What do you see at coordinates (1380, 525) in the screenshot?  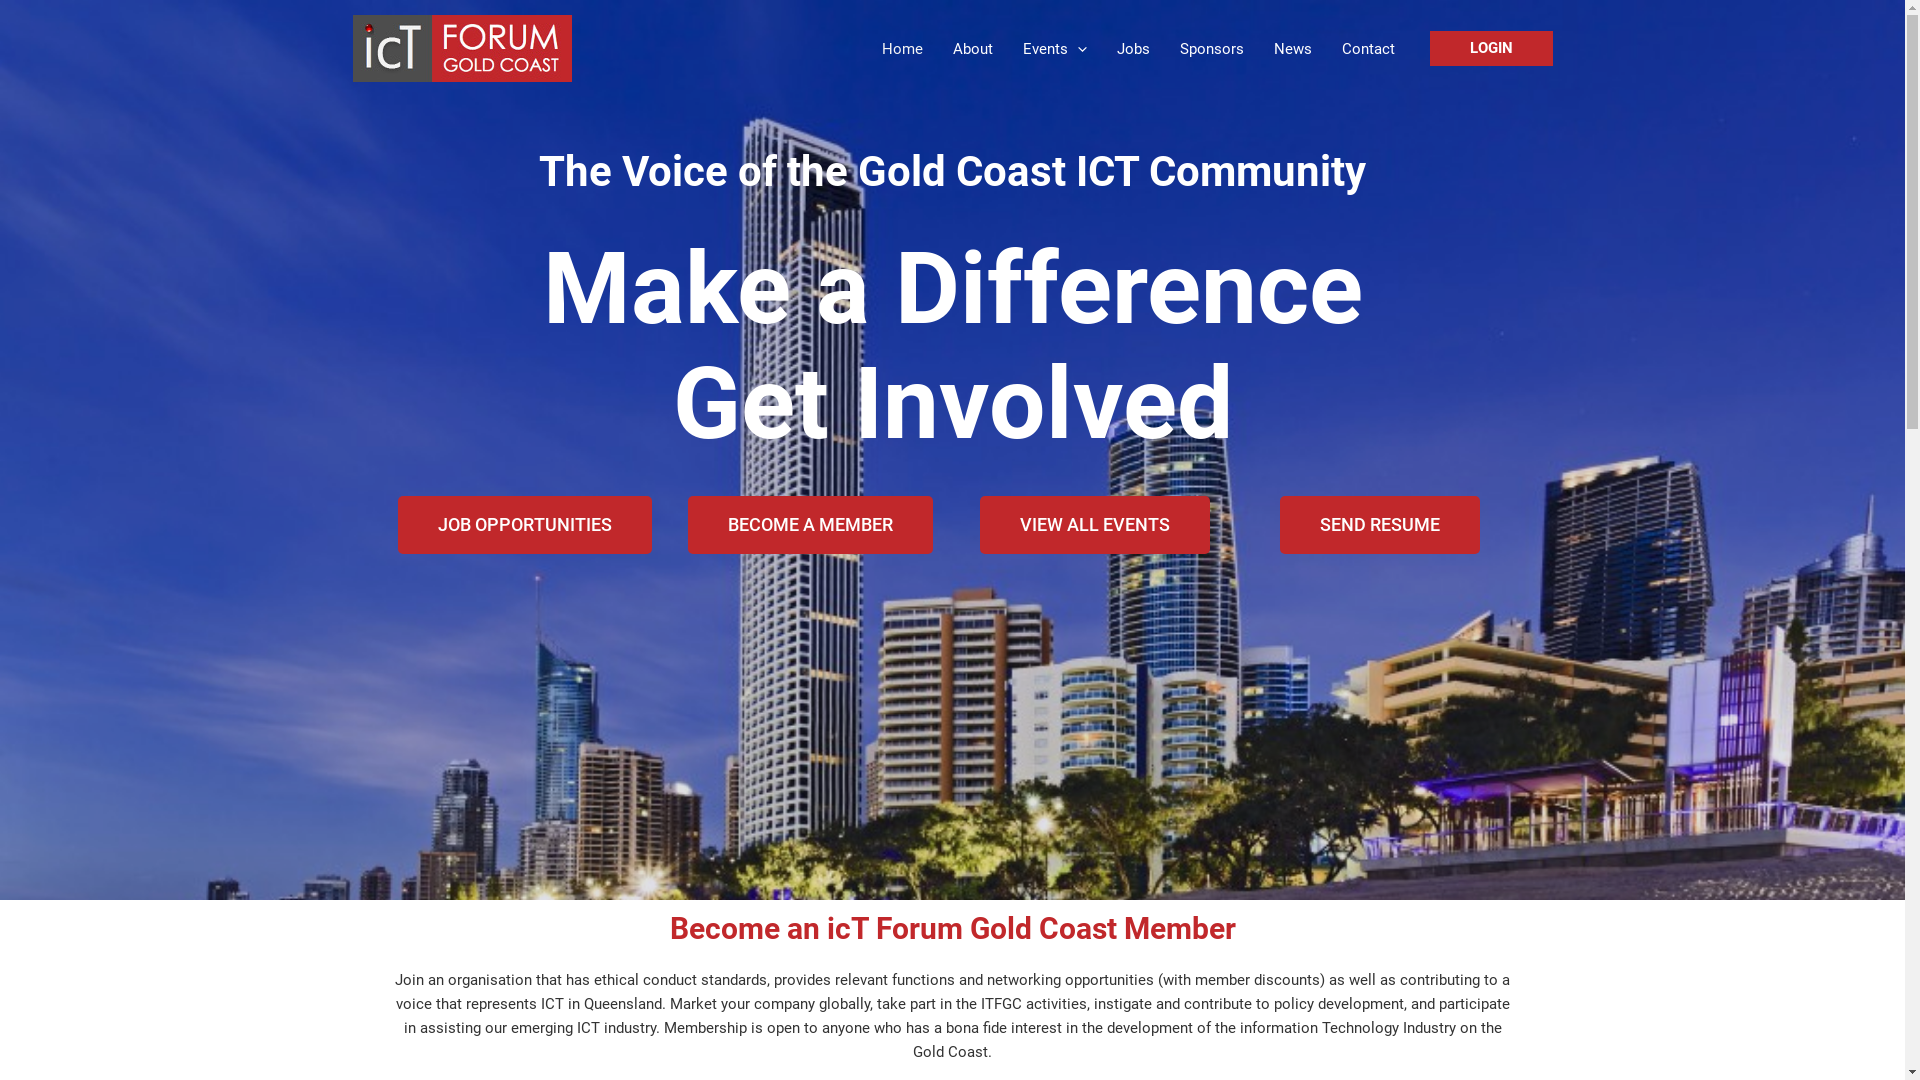 I see `SEND RESUME` at bounding box center [1380, 525].